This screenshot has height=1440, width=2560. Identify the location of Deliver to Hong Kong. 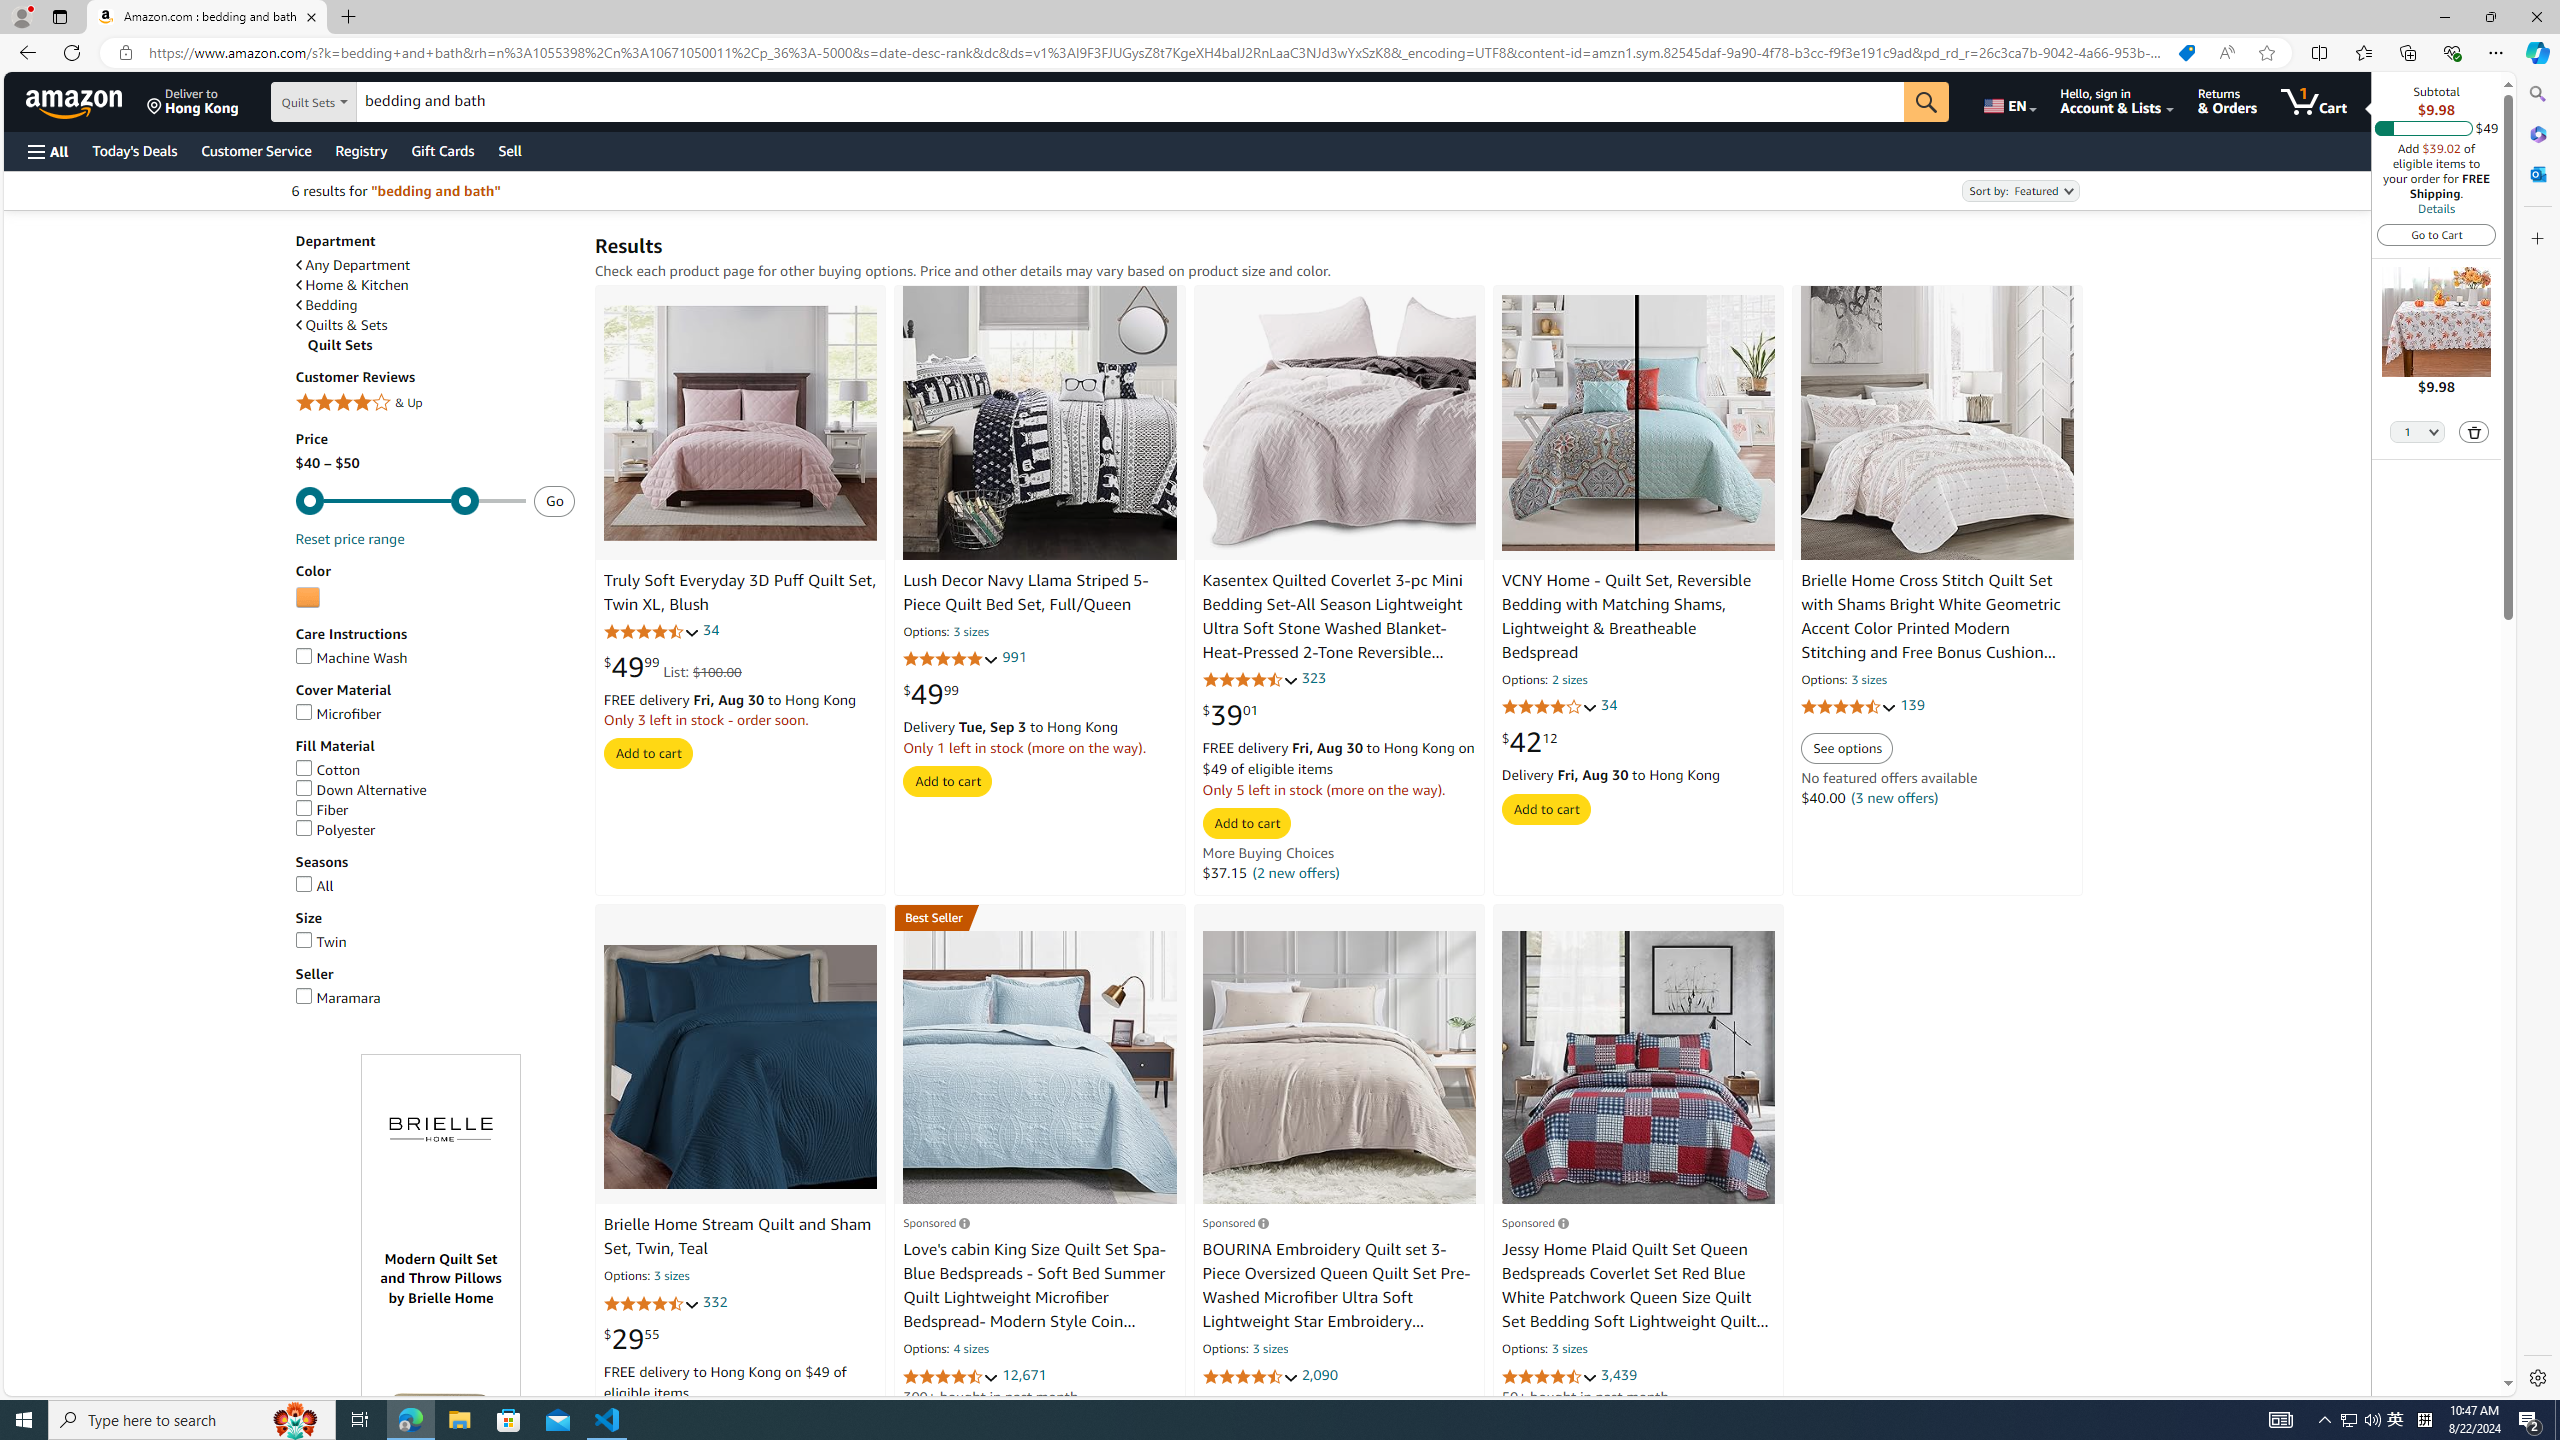
(193, 101).